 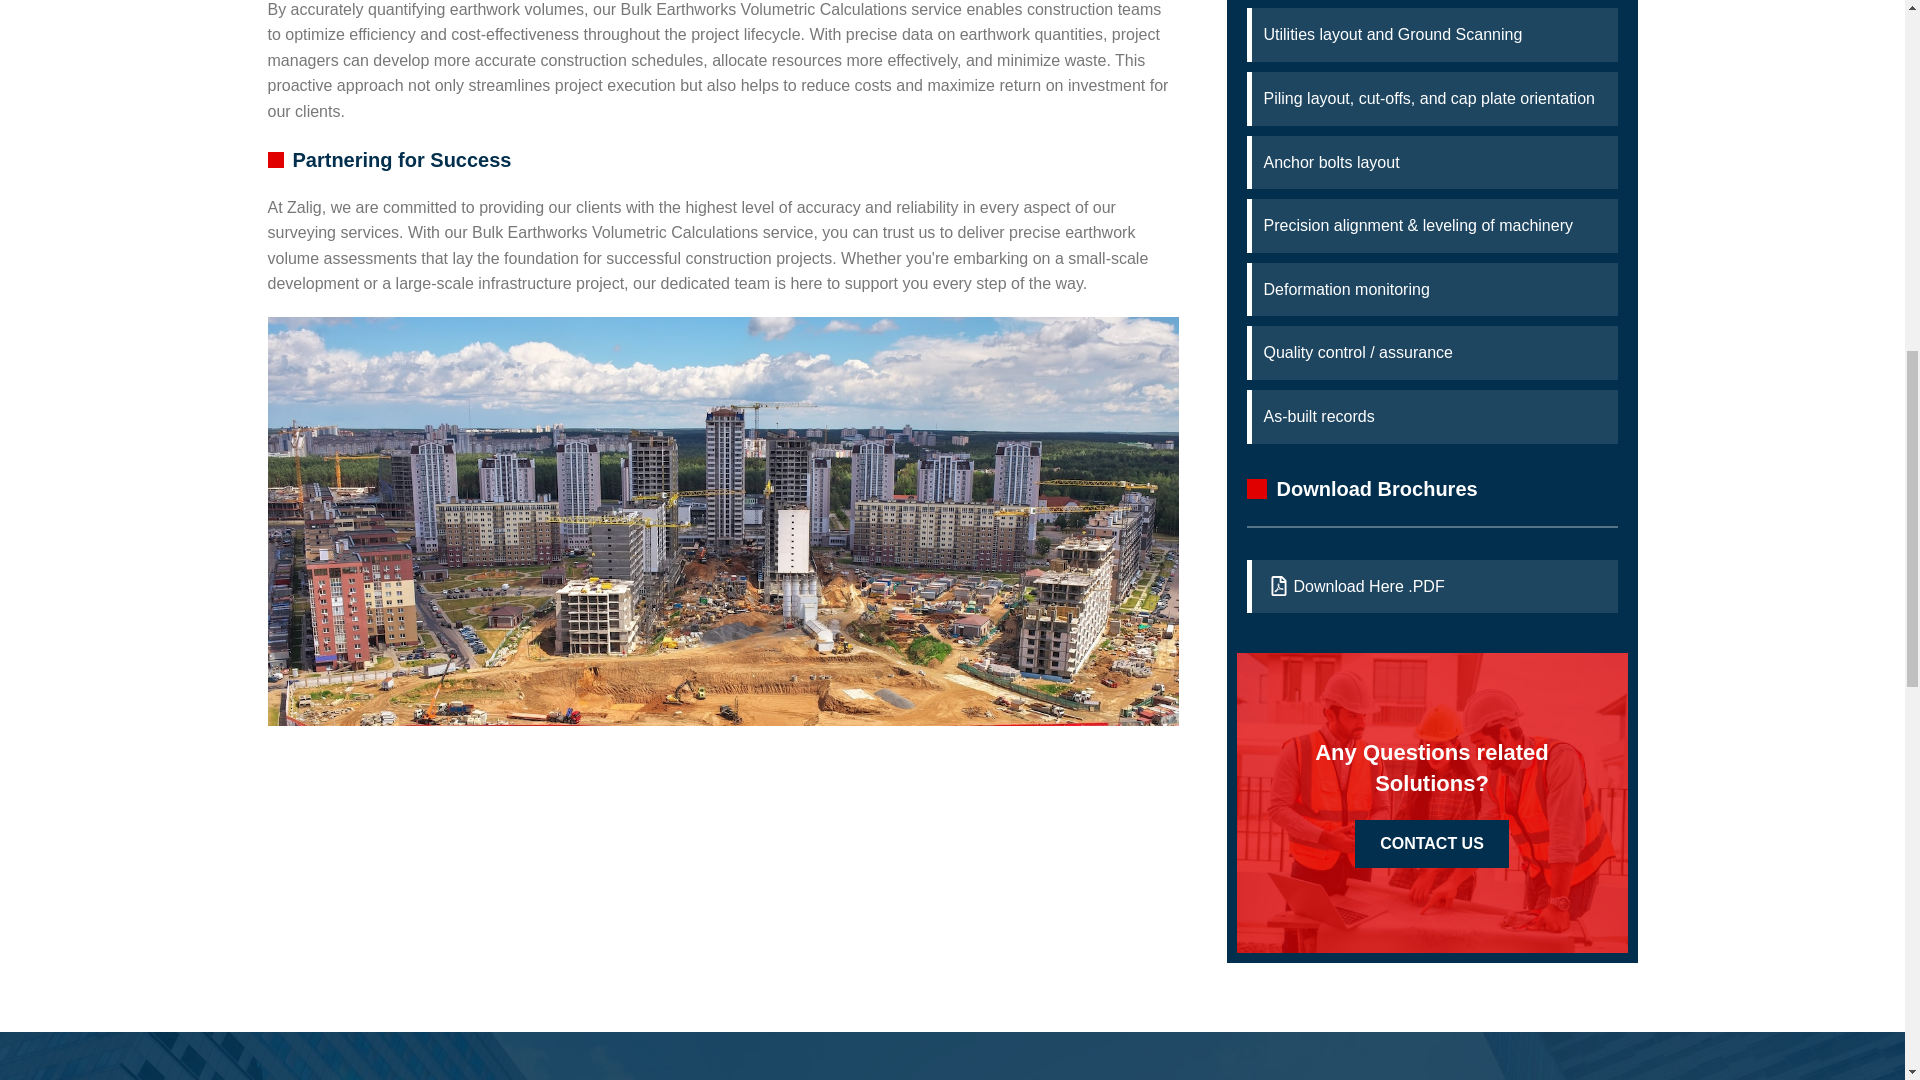 What do you see at coordinates (1434, 34) in the screenshot?
I see `Utilities layout and Ground Scanning` at bounding box center [1434, 34].